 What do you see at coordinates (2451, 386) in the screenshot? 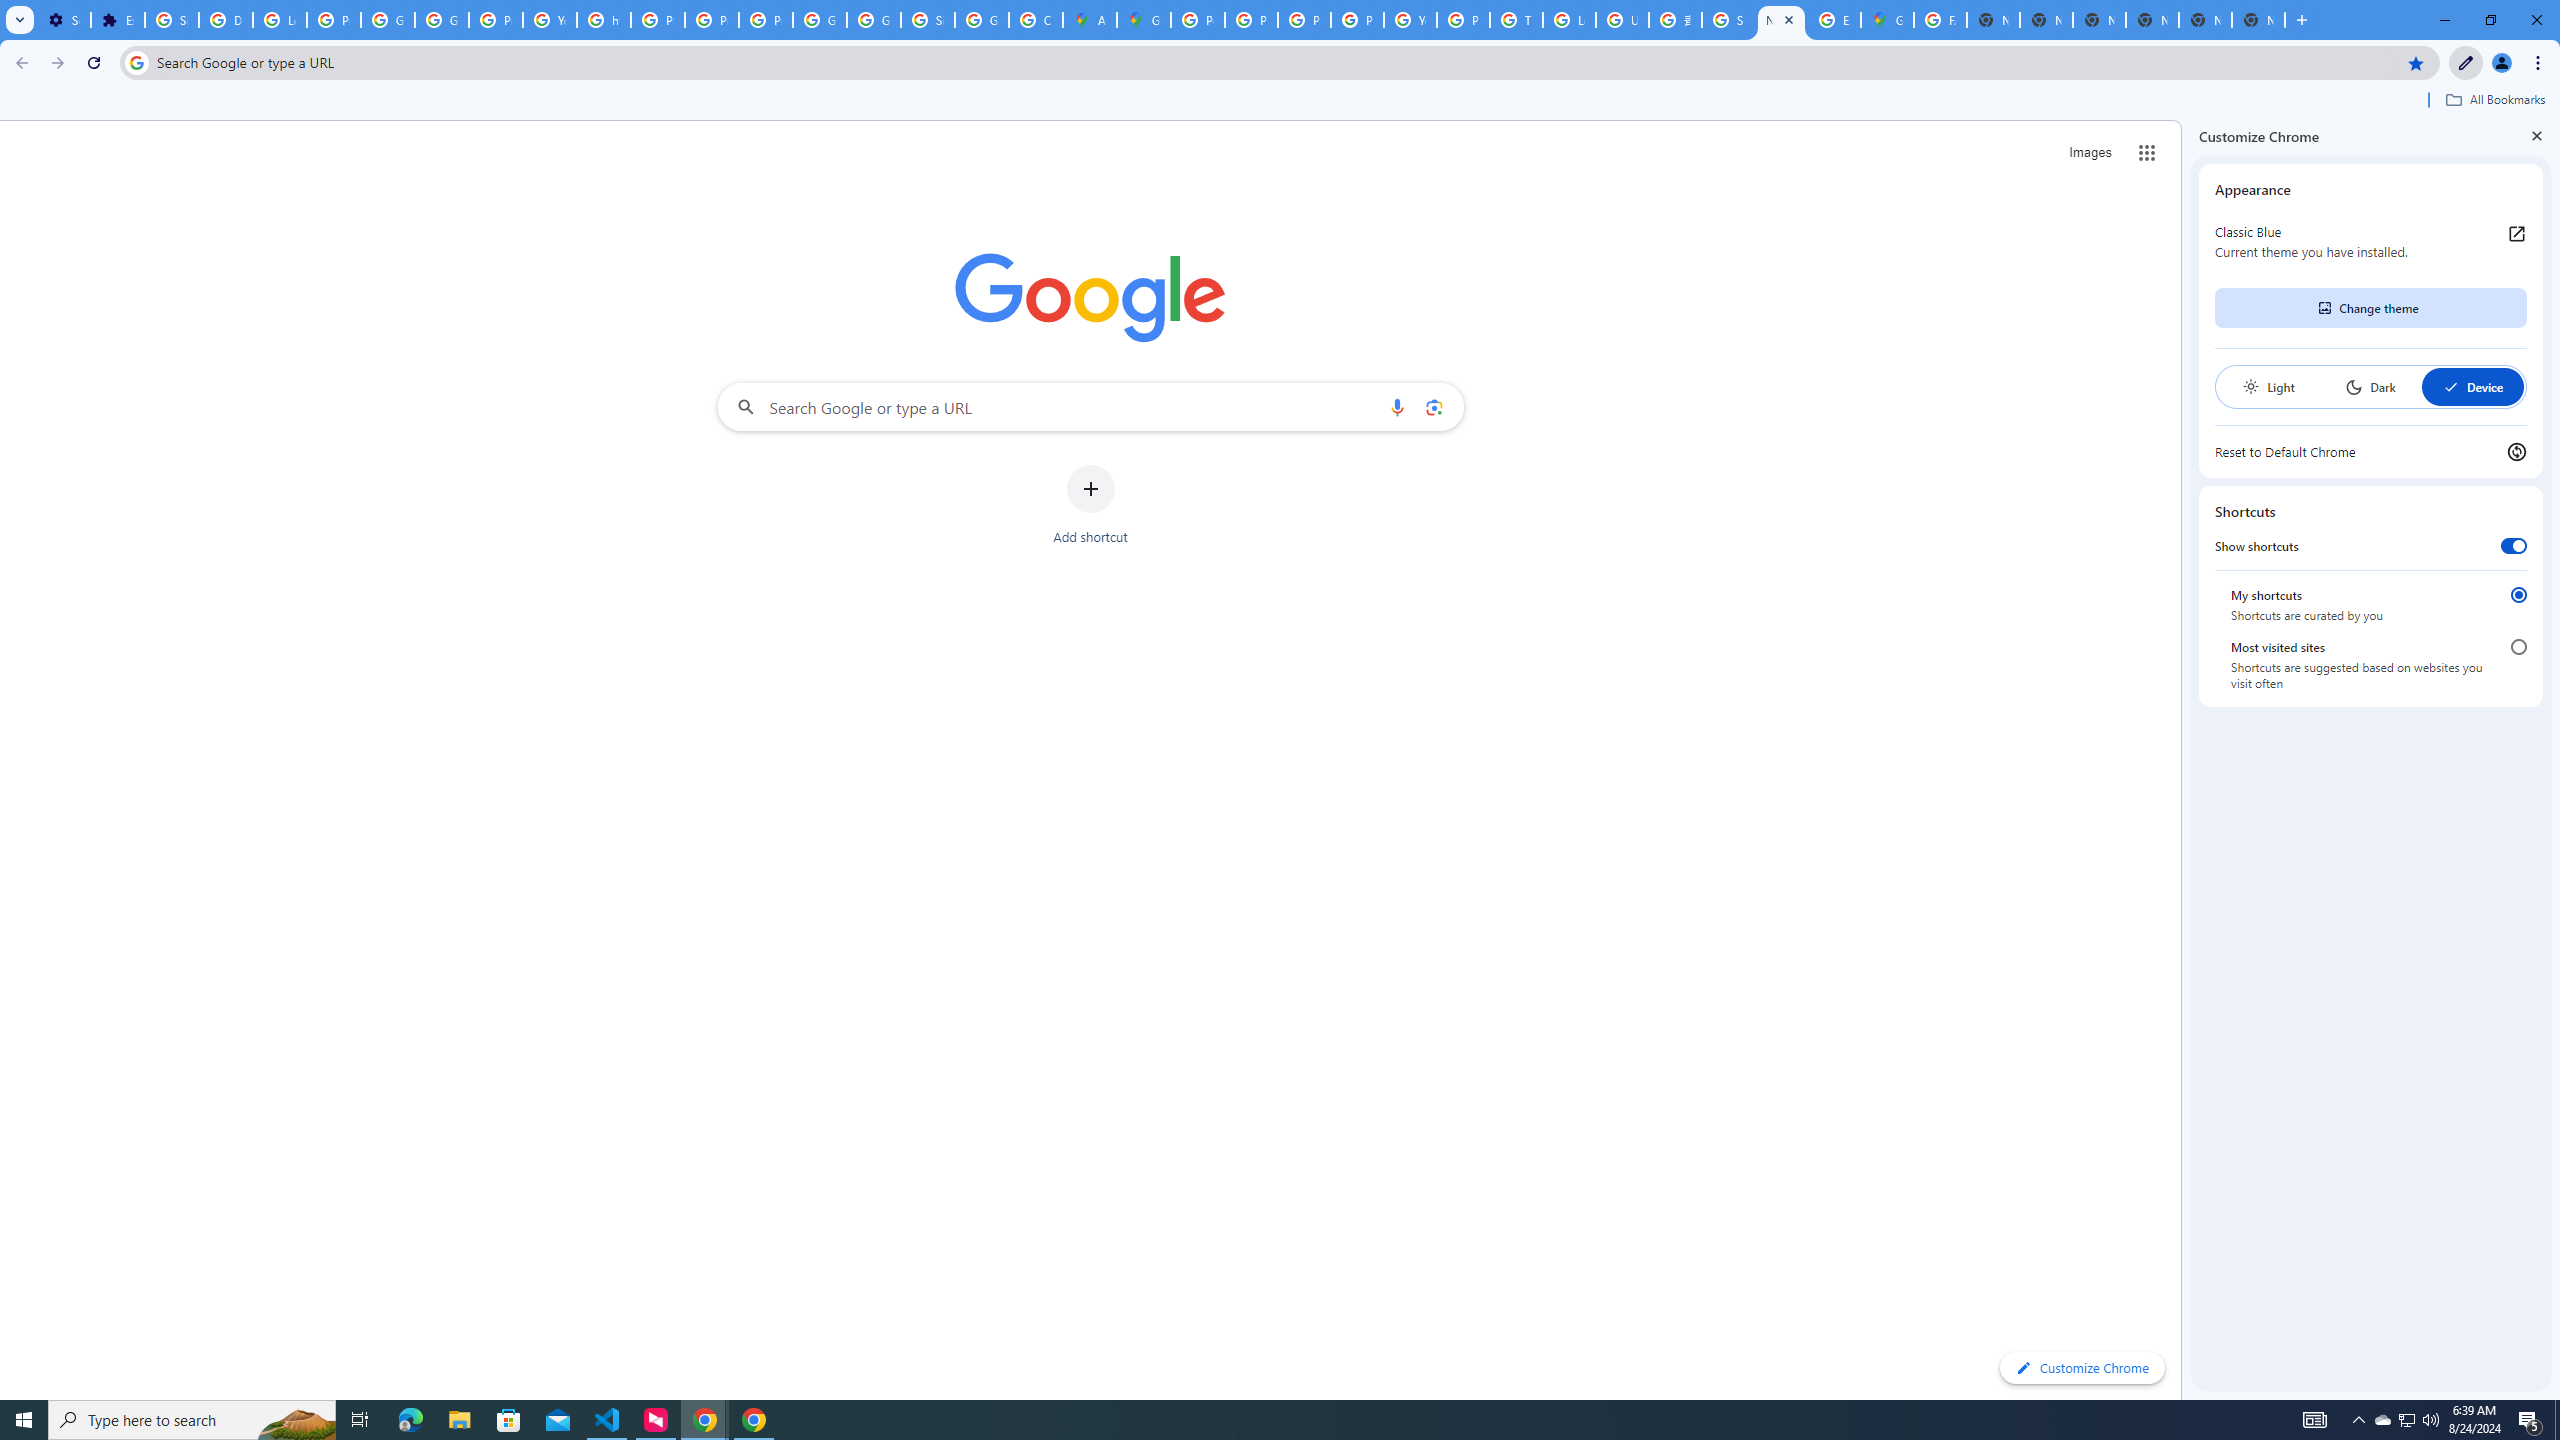
I see `AutomationID: baseSvg` at bounding box center [2451, 386].